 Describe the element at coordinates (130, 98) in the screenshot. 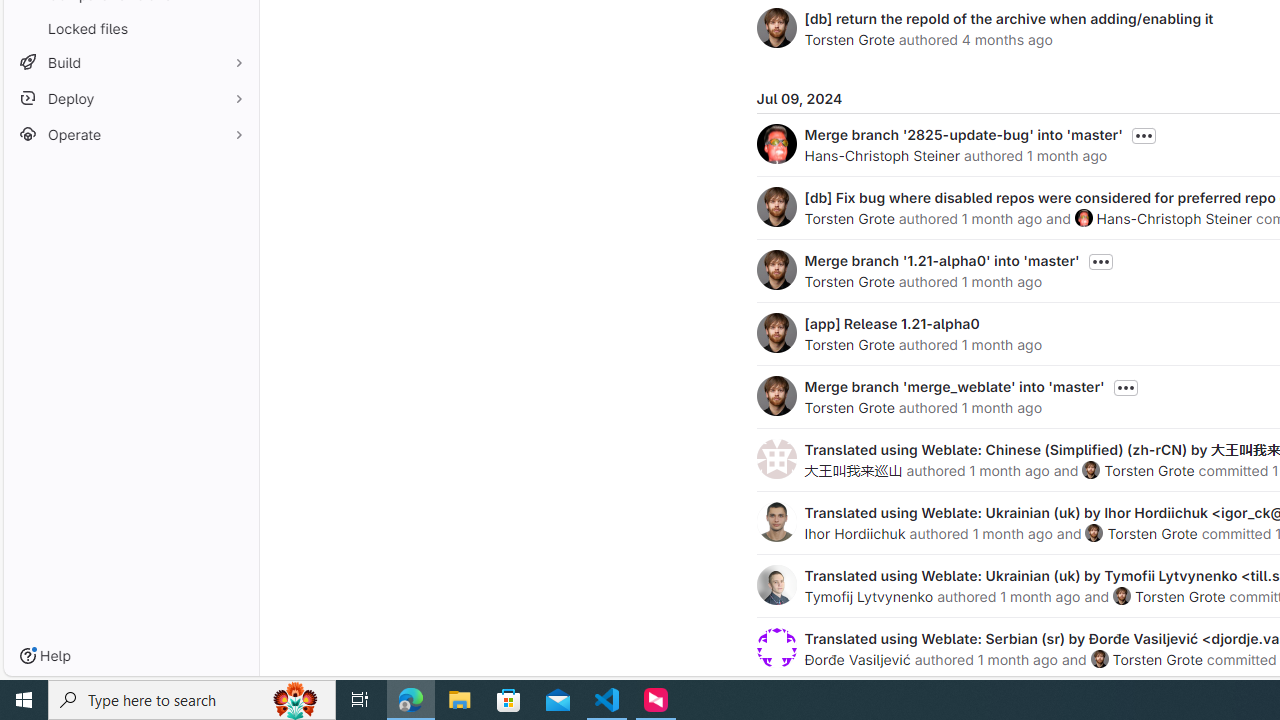

I see `Deploy` at that location.